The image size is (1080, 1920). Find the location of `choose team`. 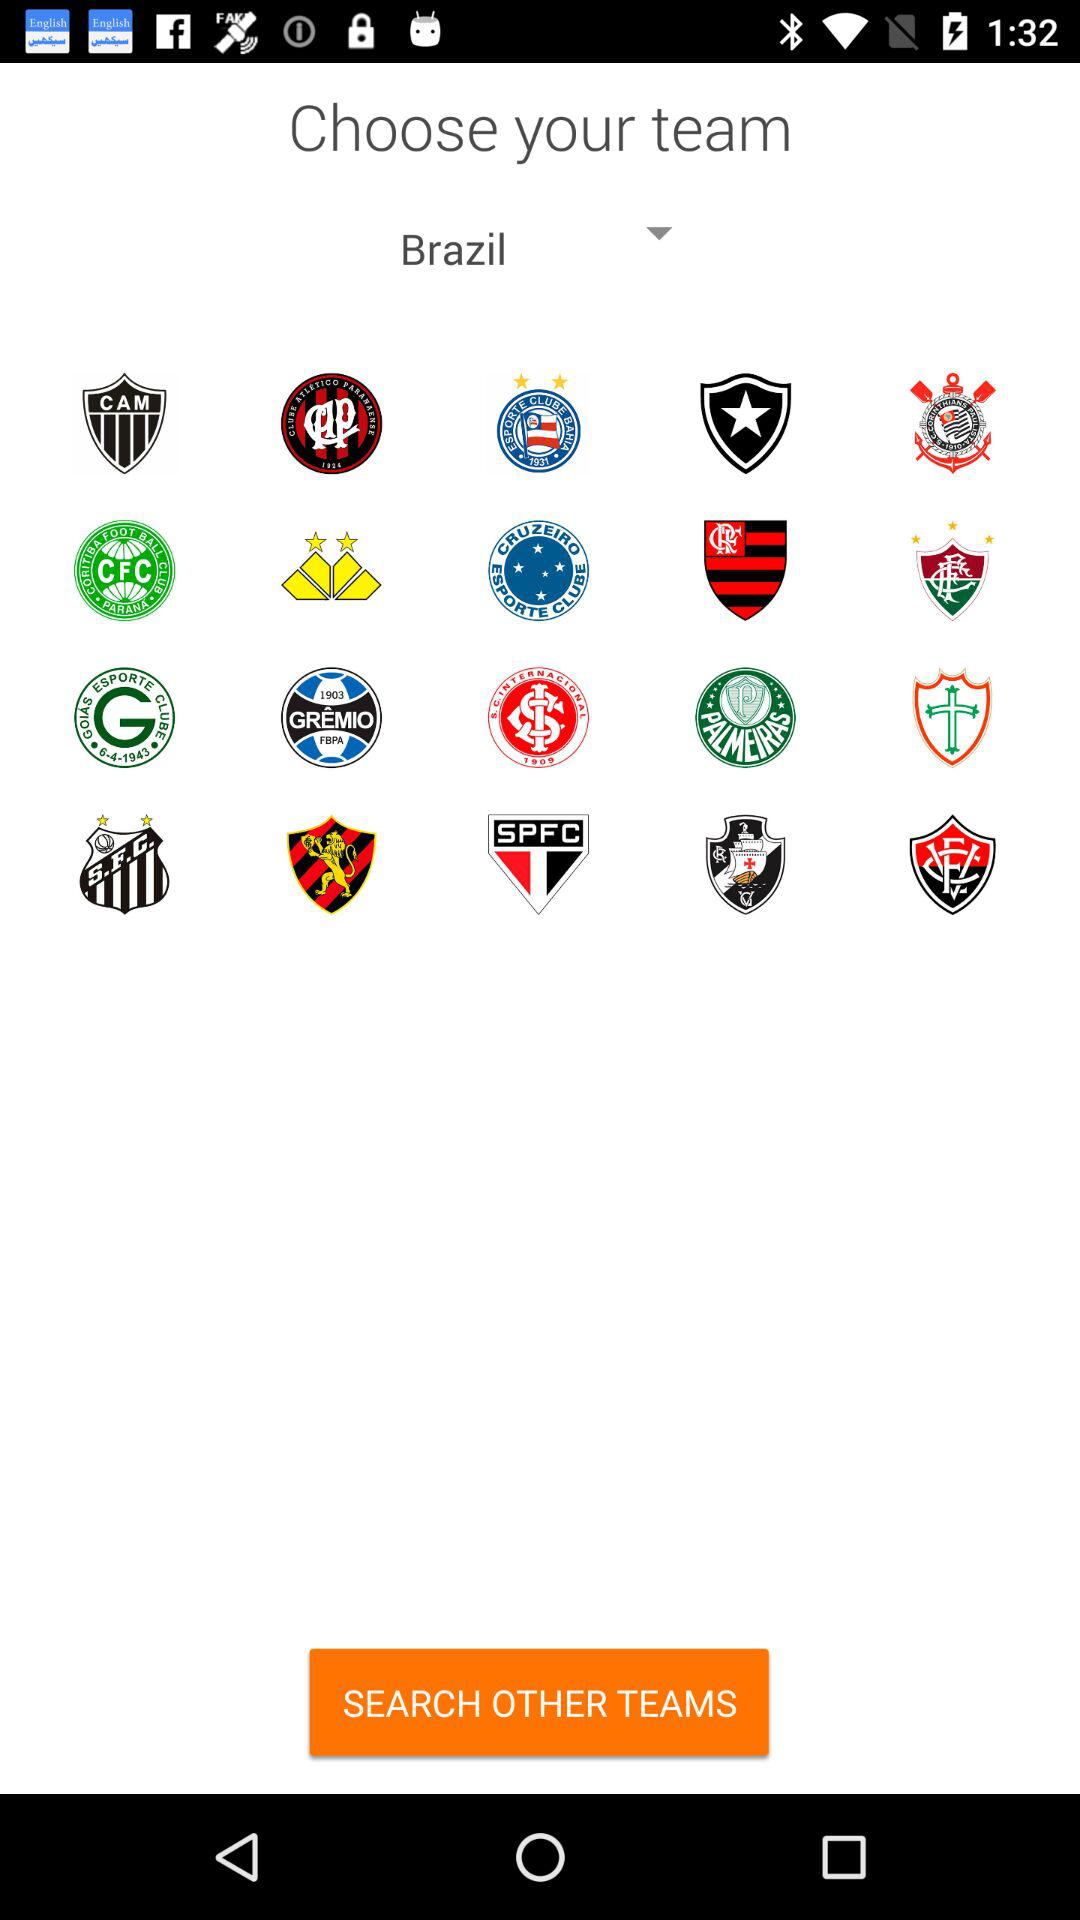

choose team is located at coordinates (124, 424).